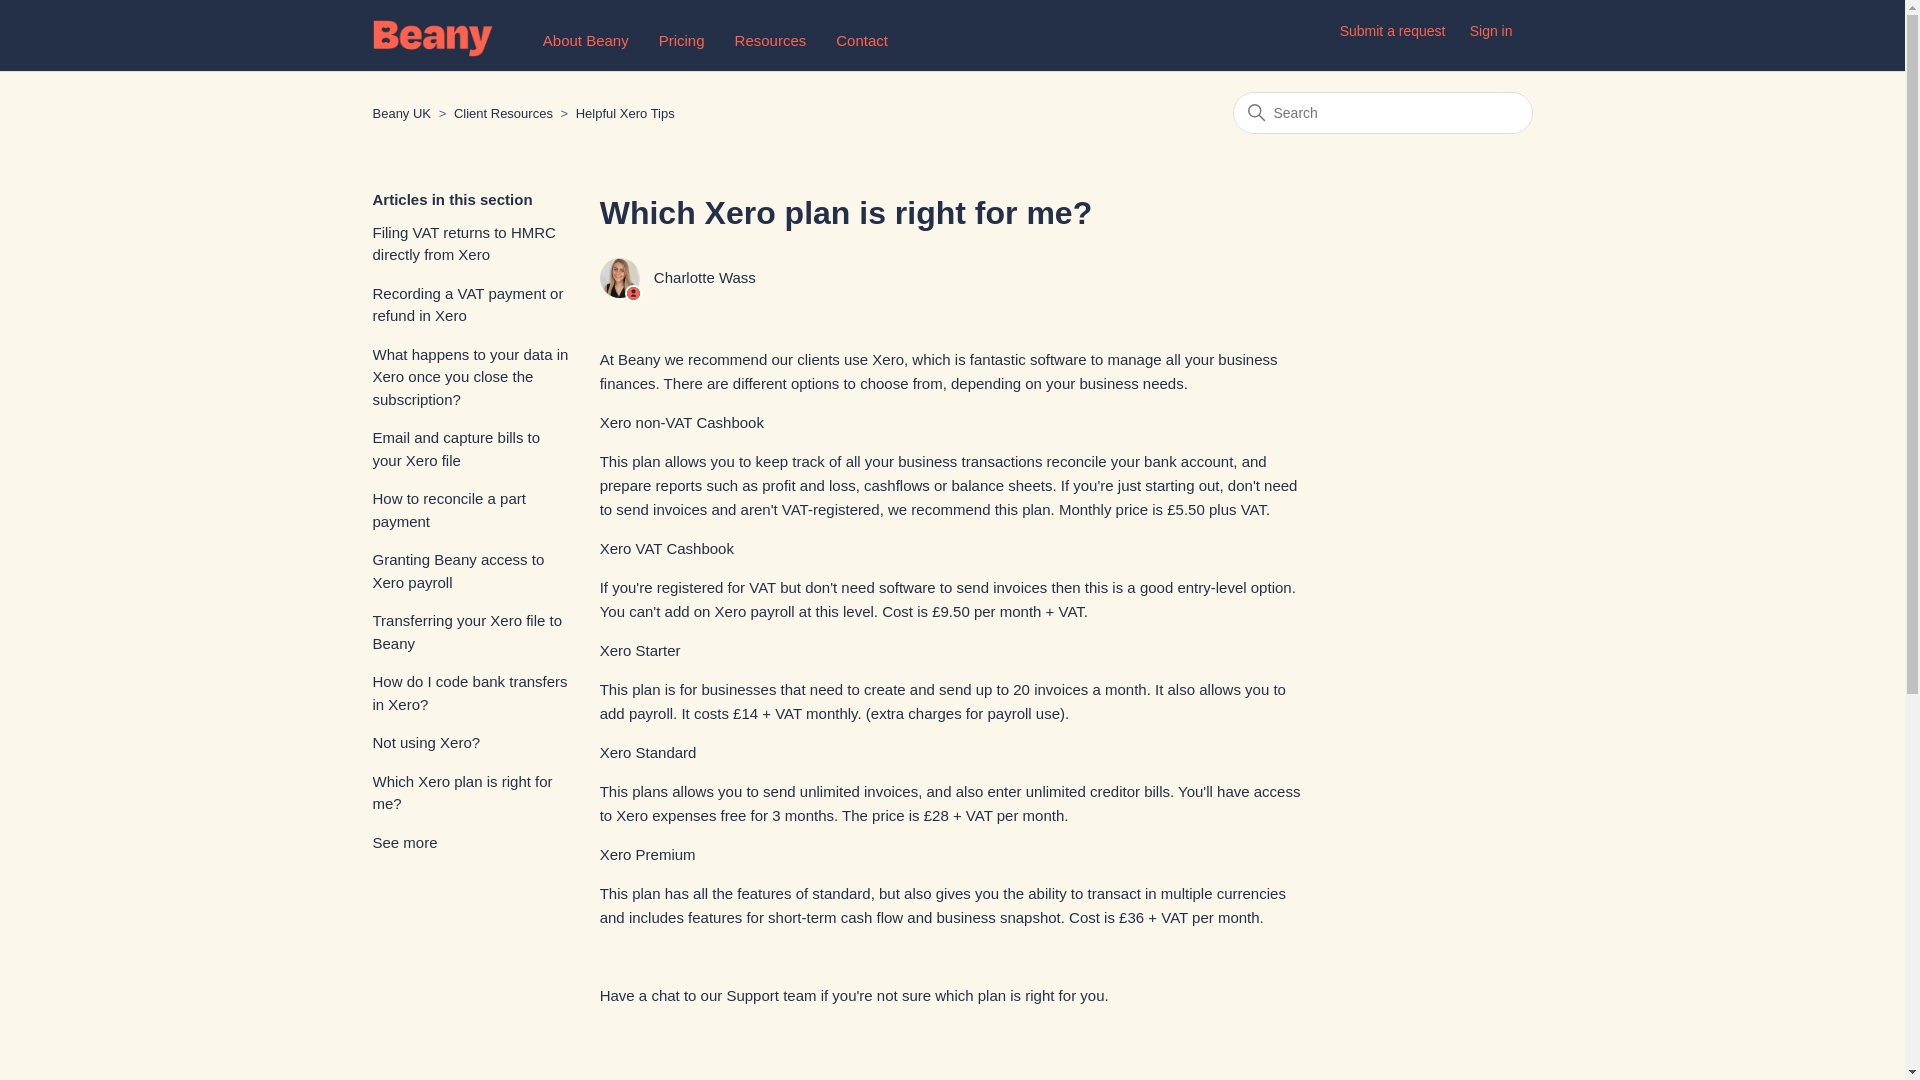 The image size is (1920, 1080). I want to click on Granting Beany access to Xero payroll, so click(470, 571).